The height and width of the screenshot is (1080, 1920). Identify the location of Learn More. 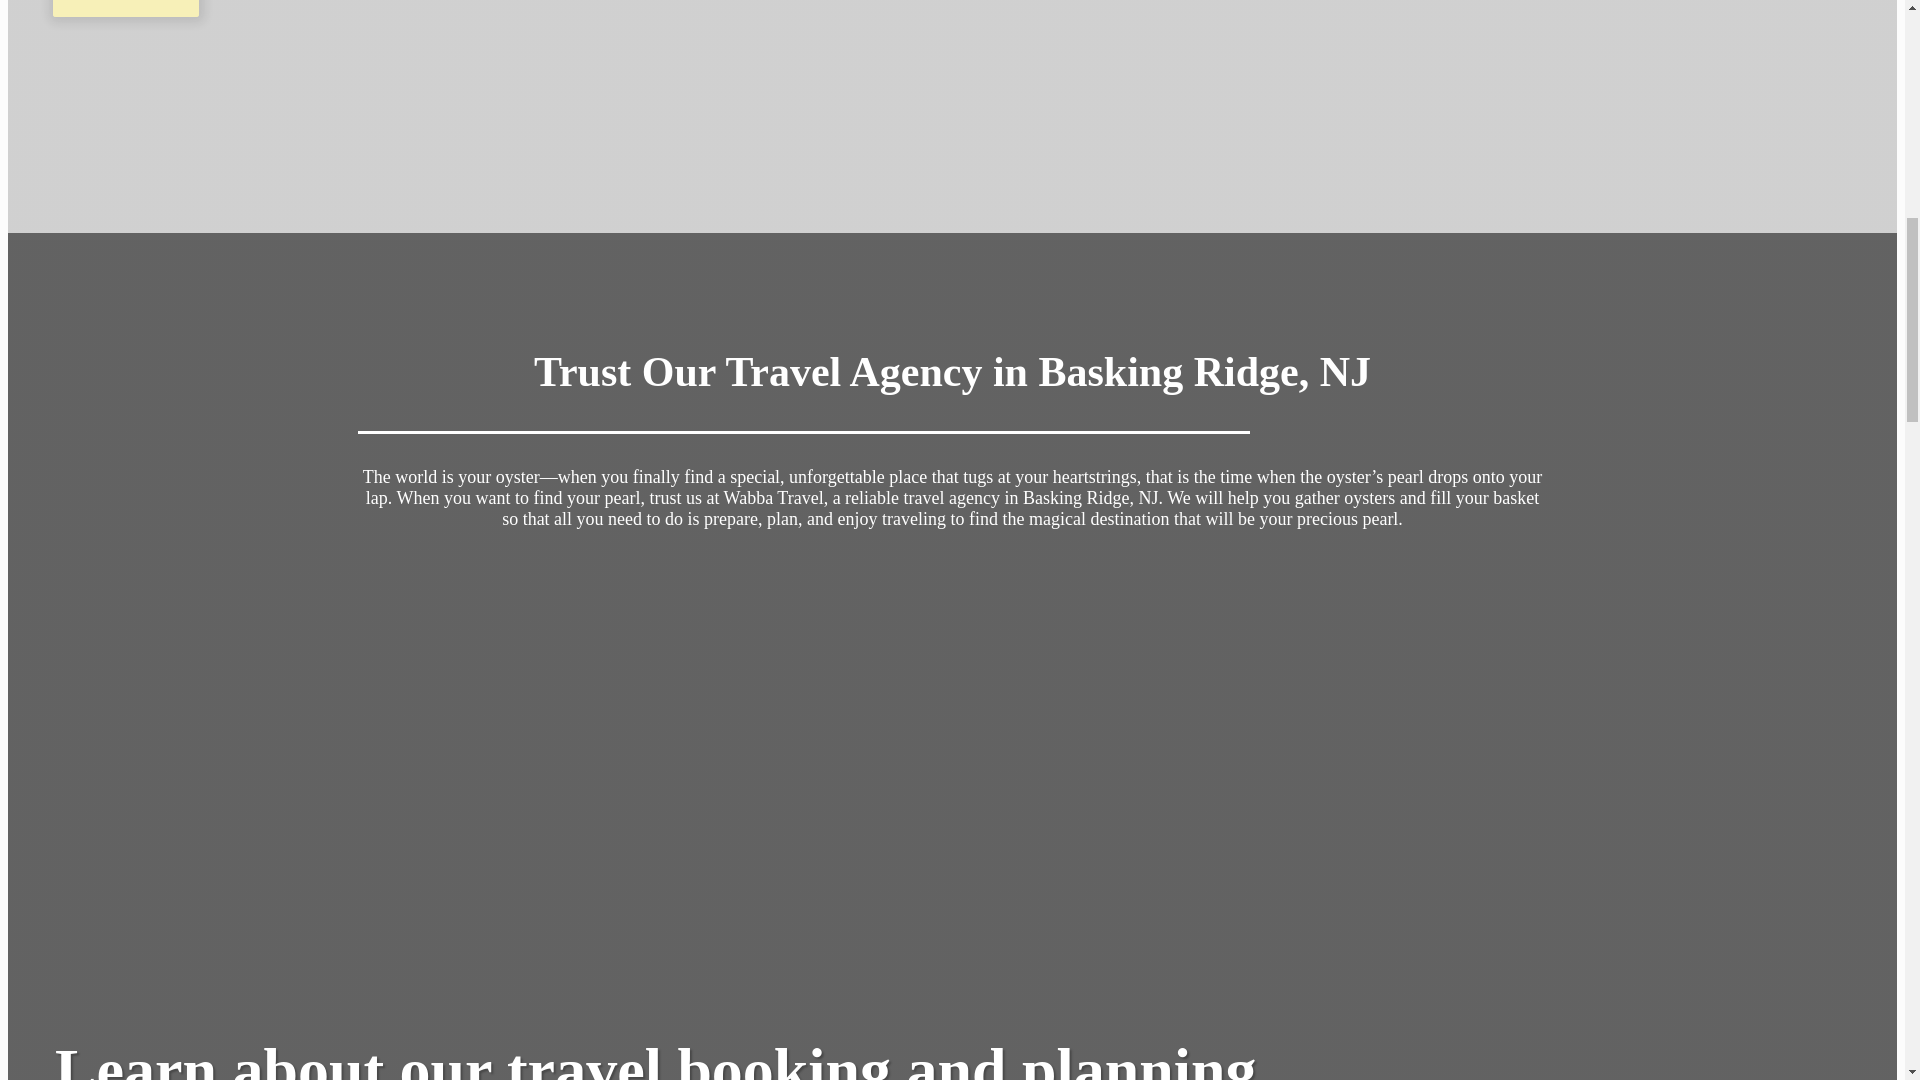
(126, 8).